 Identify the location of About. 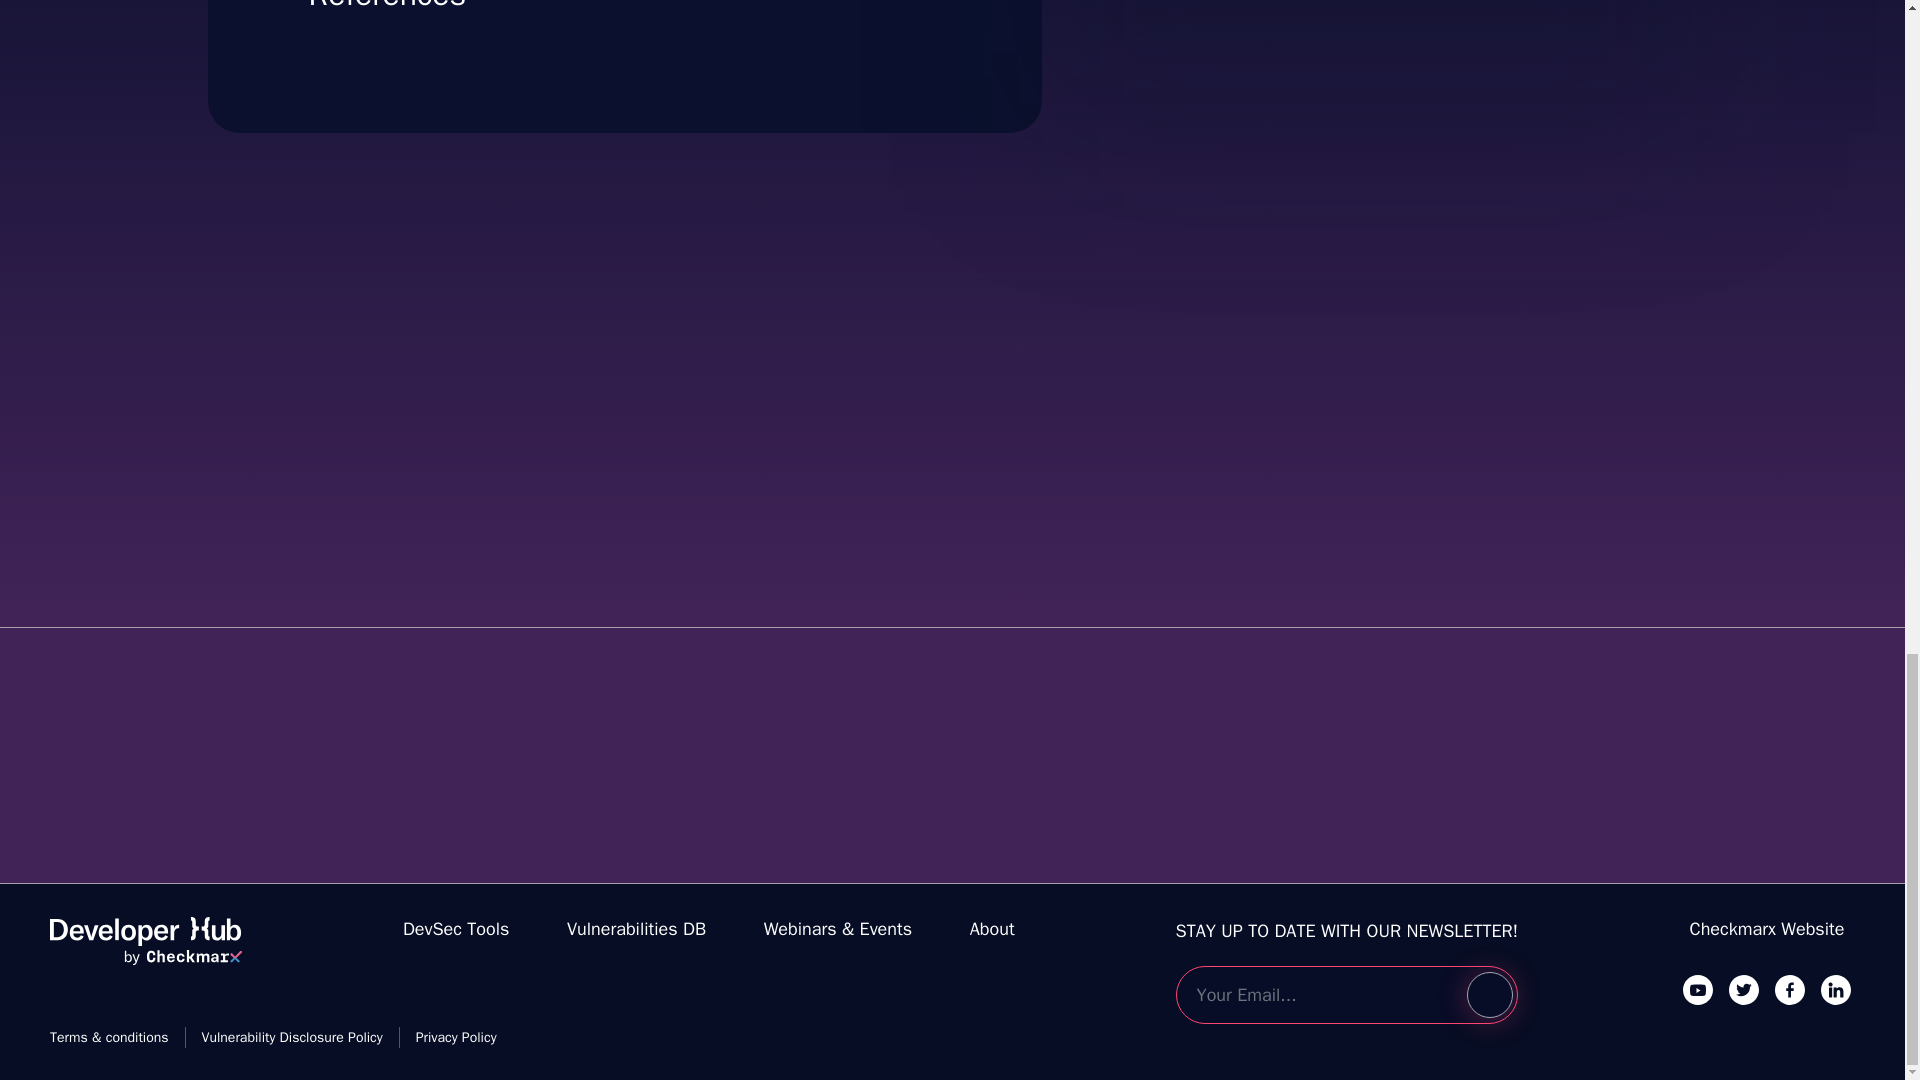
(1698, 989).